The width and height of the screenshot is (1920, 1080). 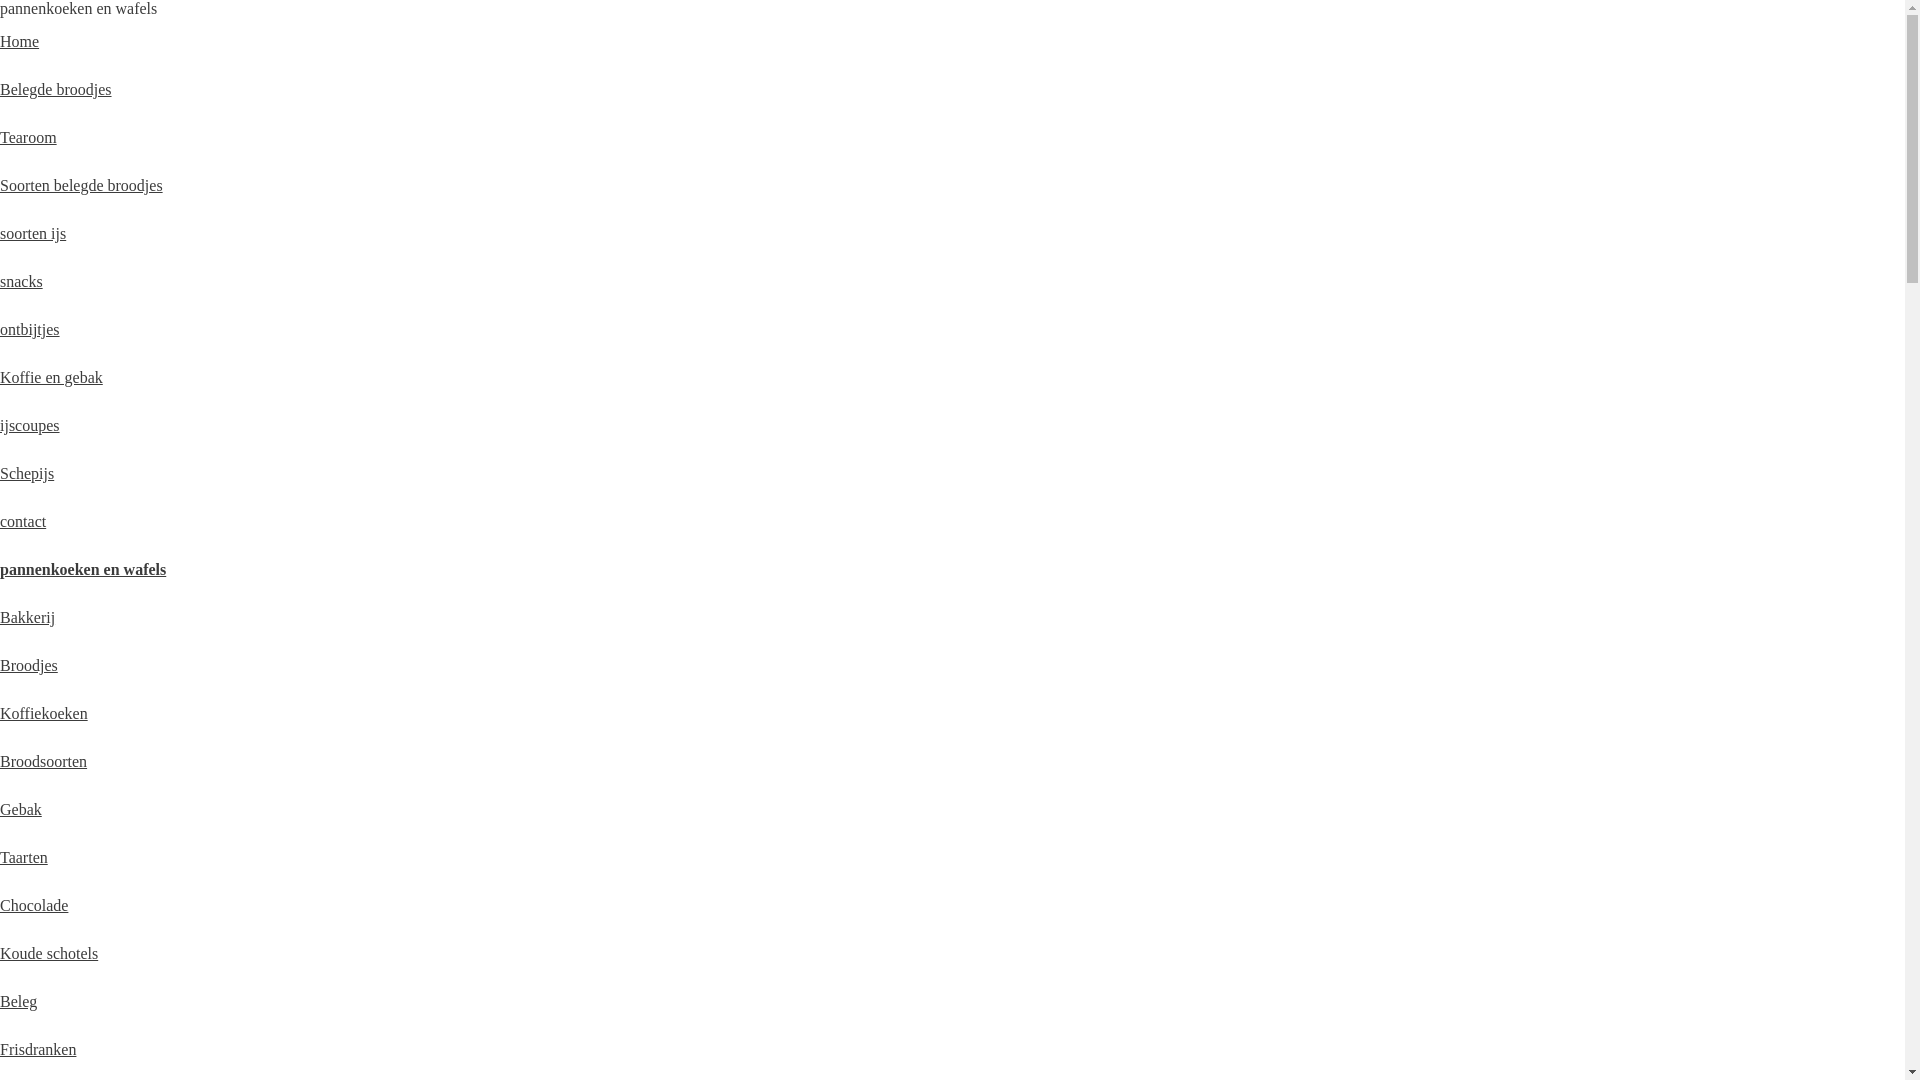 I want to click on ontbijtjes, so click(x=30, y=330).